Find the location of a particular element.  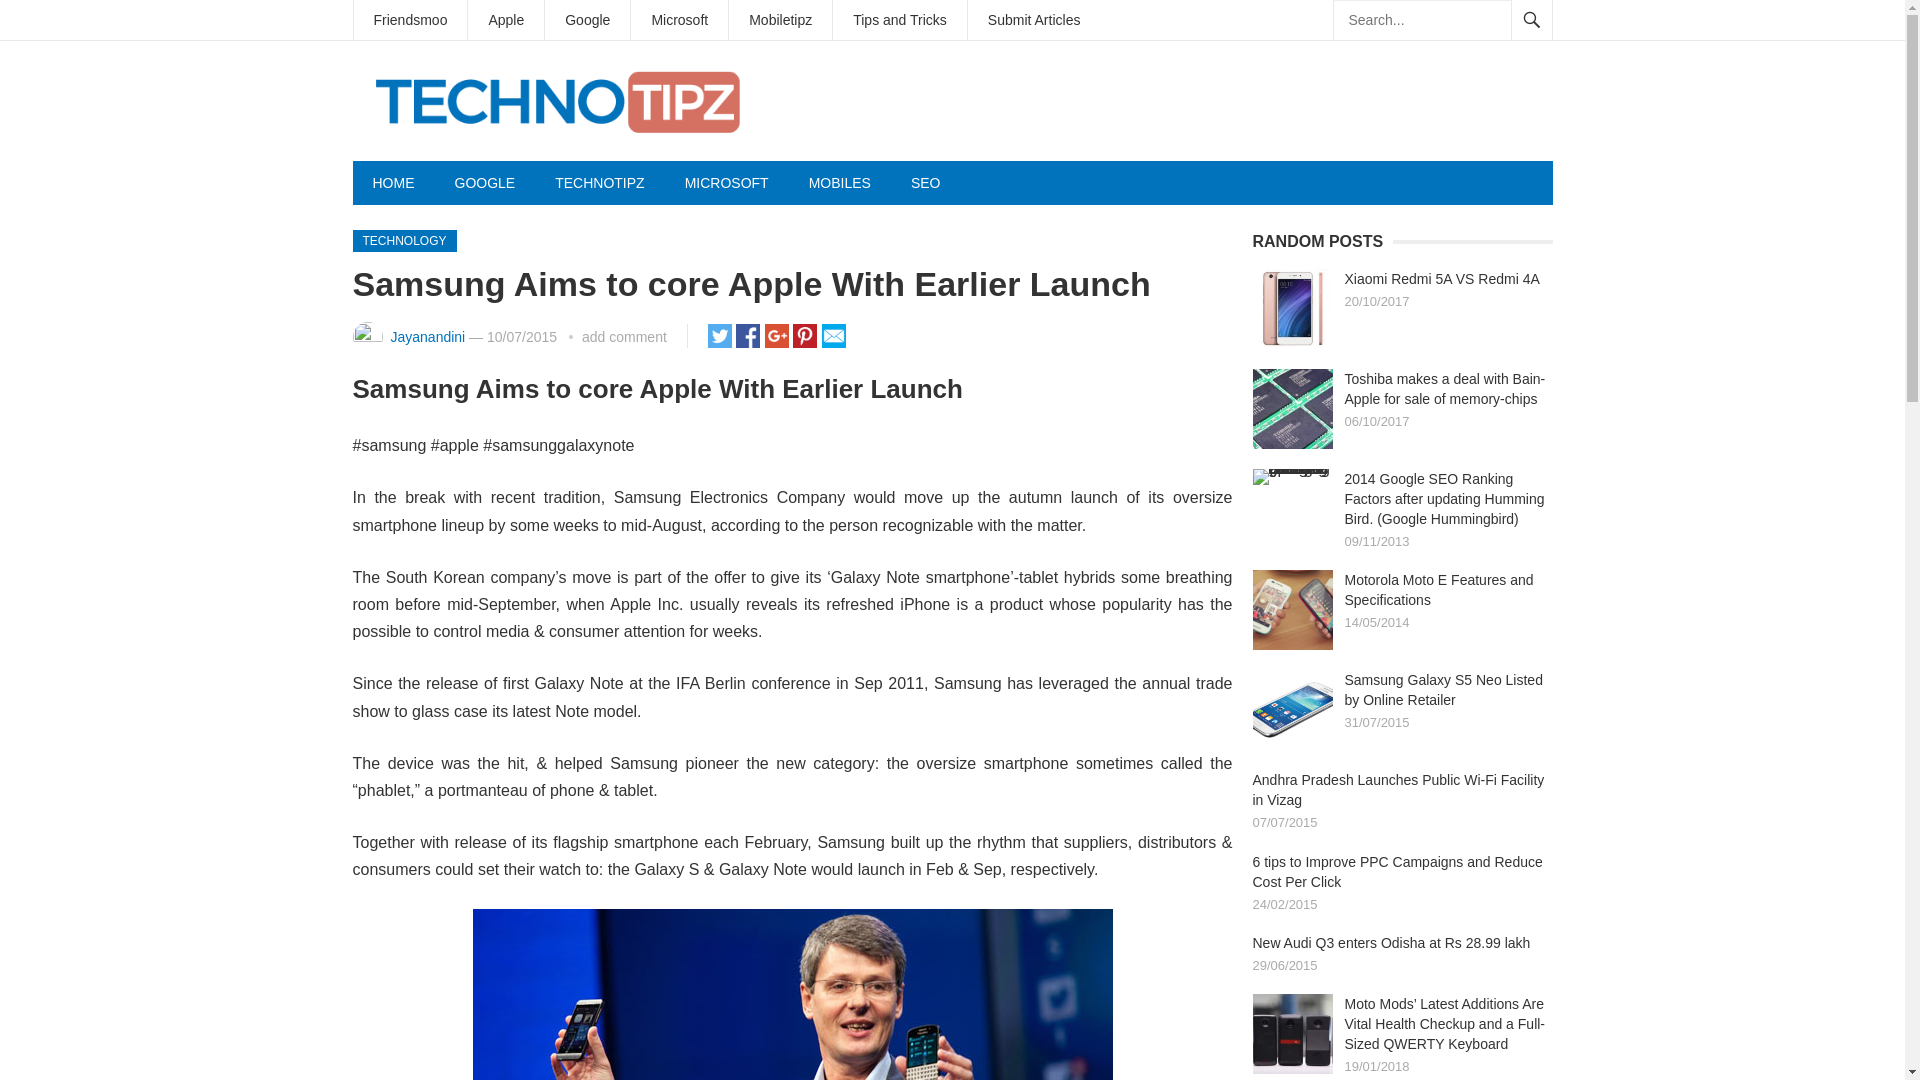

GOOGLE is located at coordinates (484, 182).